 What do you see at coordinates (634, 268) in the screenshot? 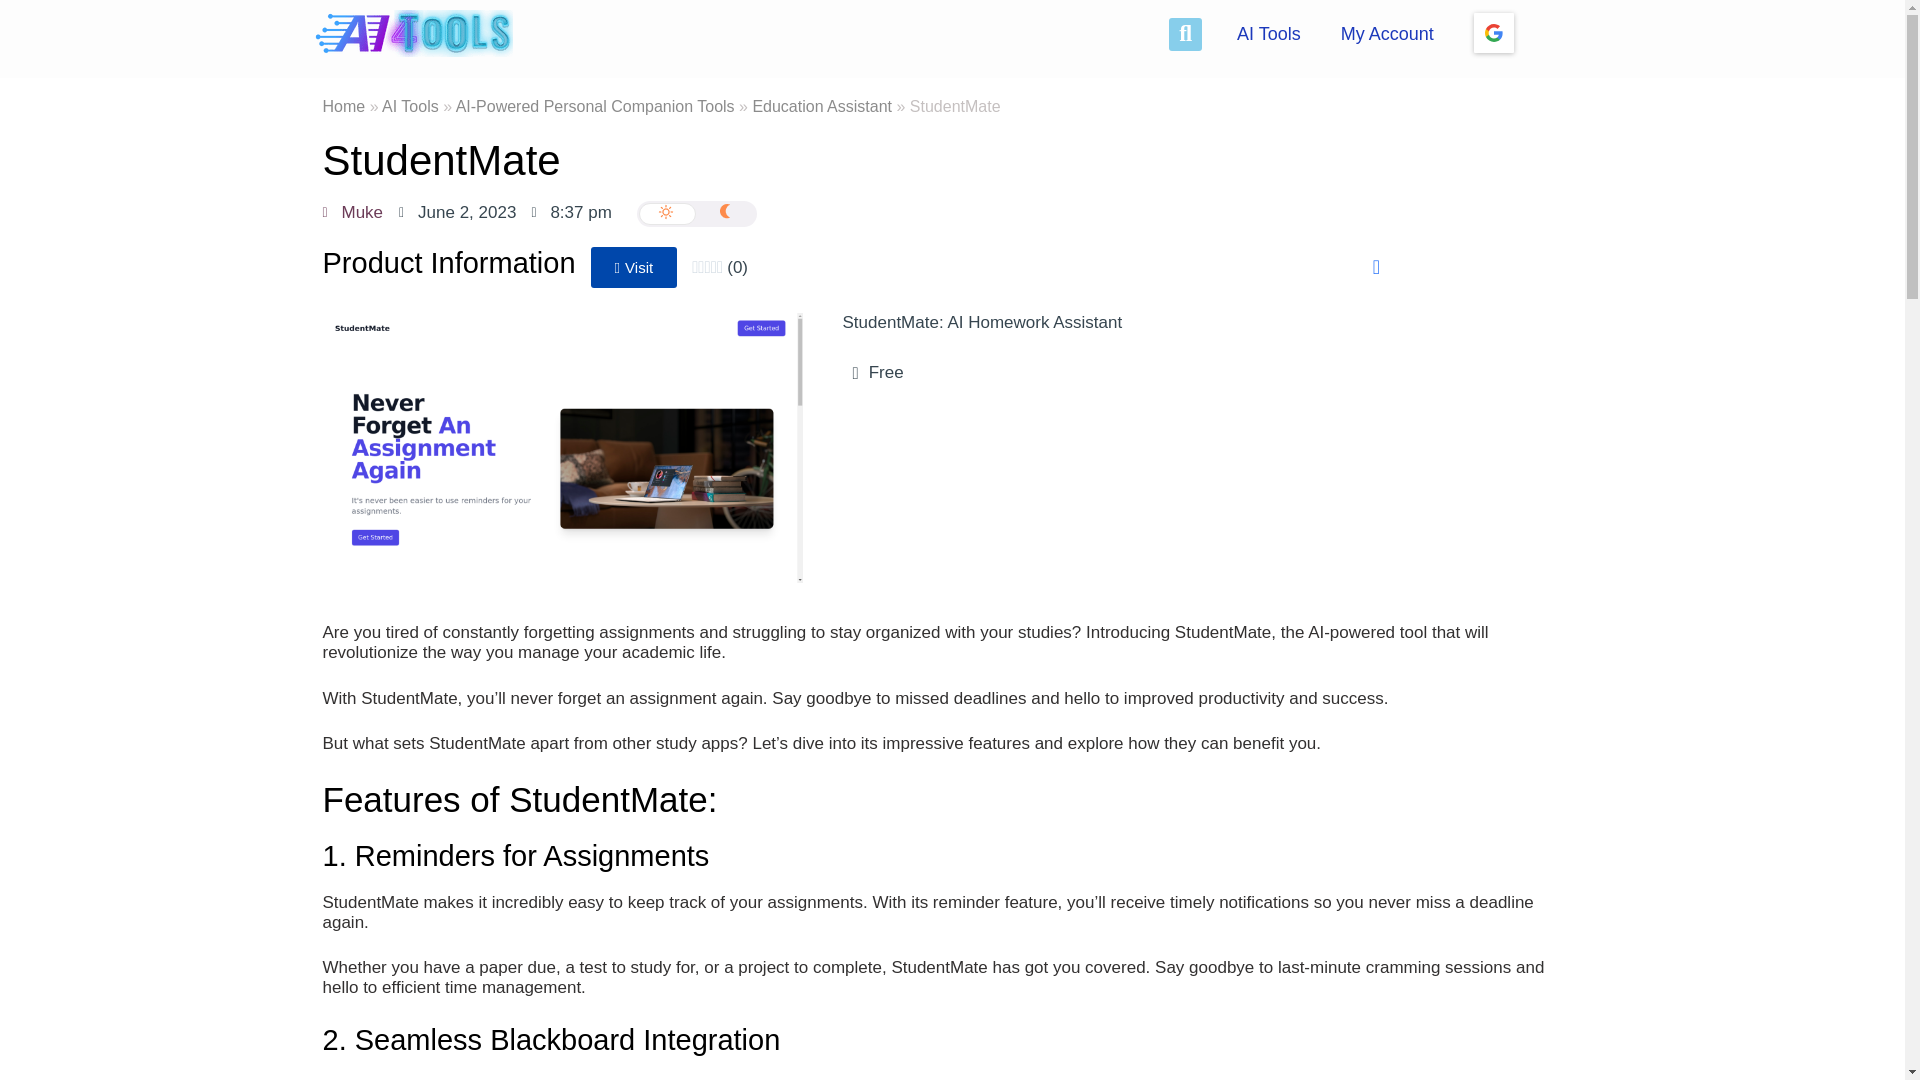
I see `Visit` at bounding box center [634, 268].